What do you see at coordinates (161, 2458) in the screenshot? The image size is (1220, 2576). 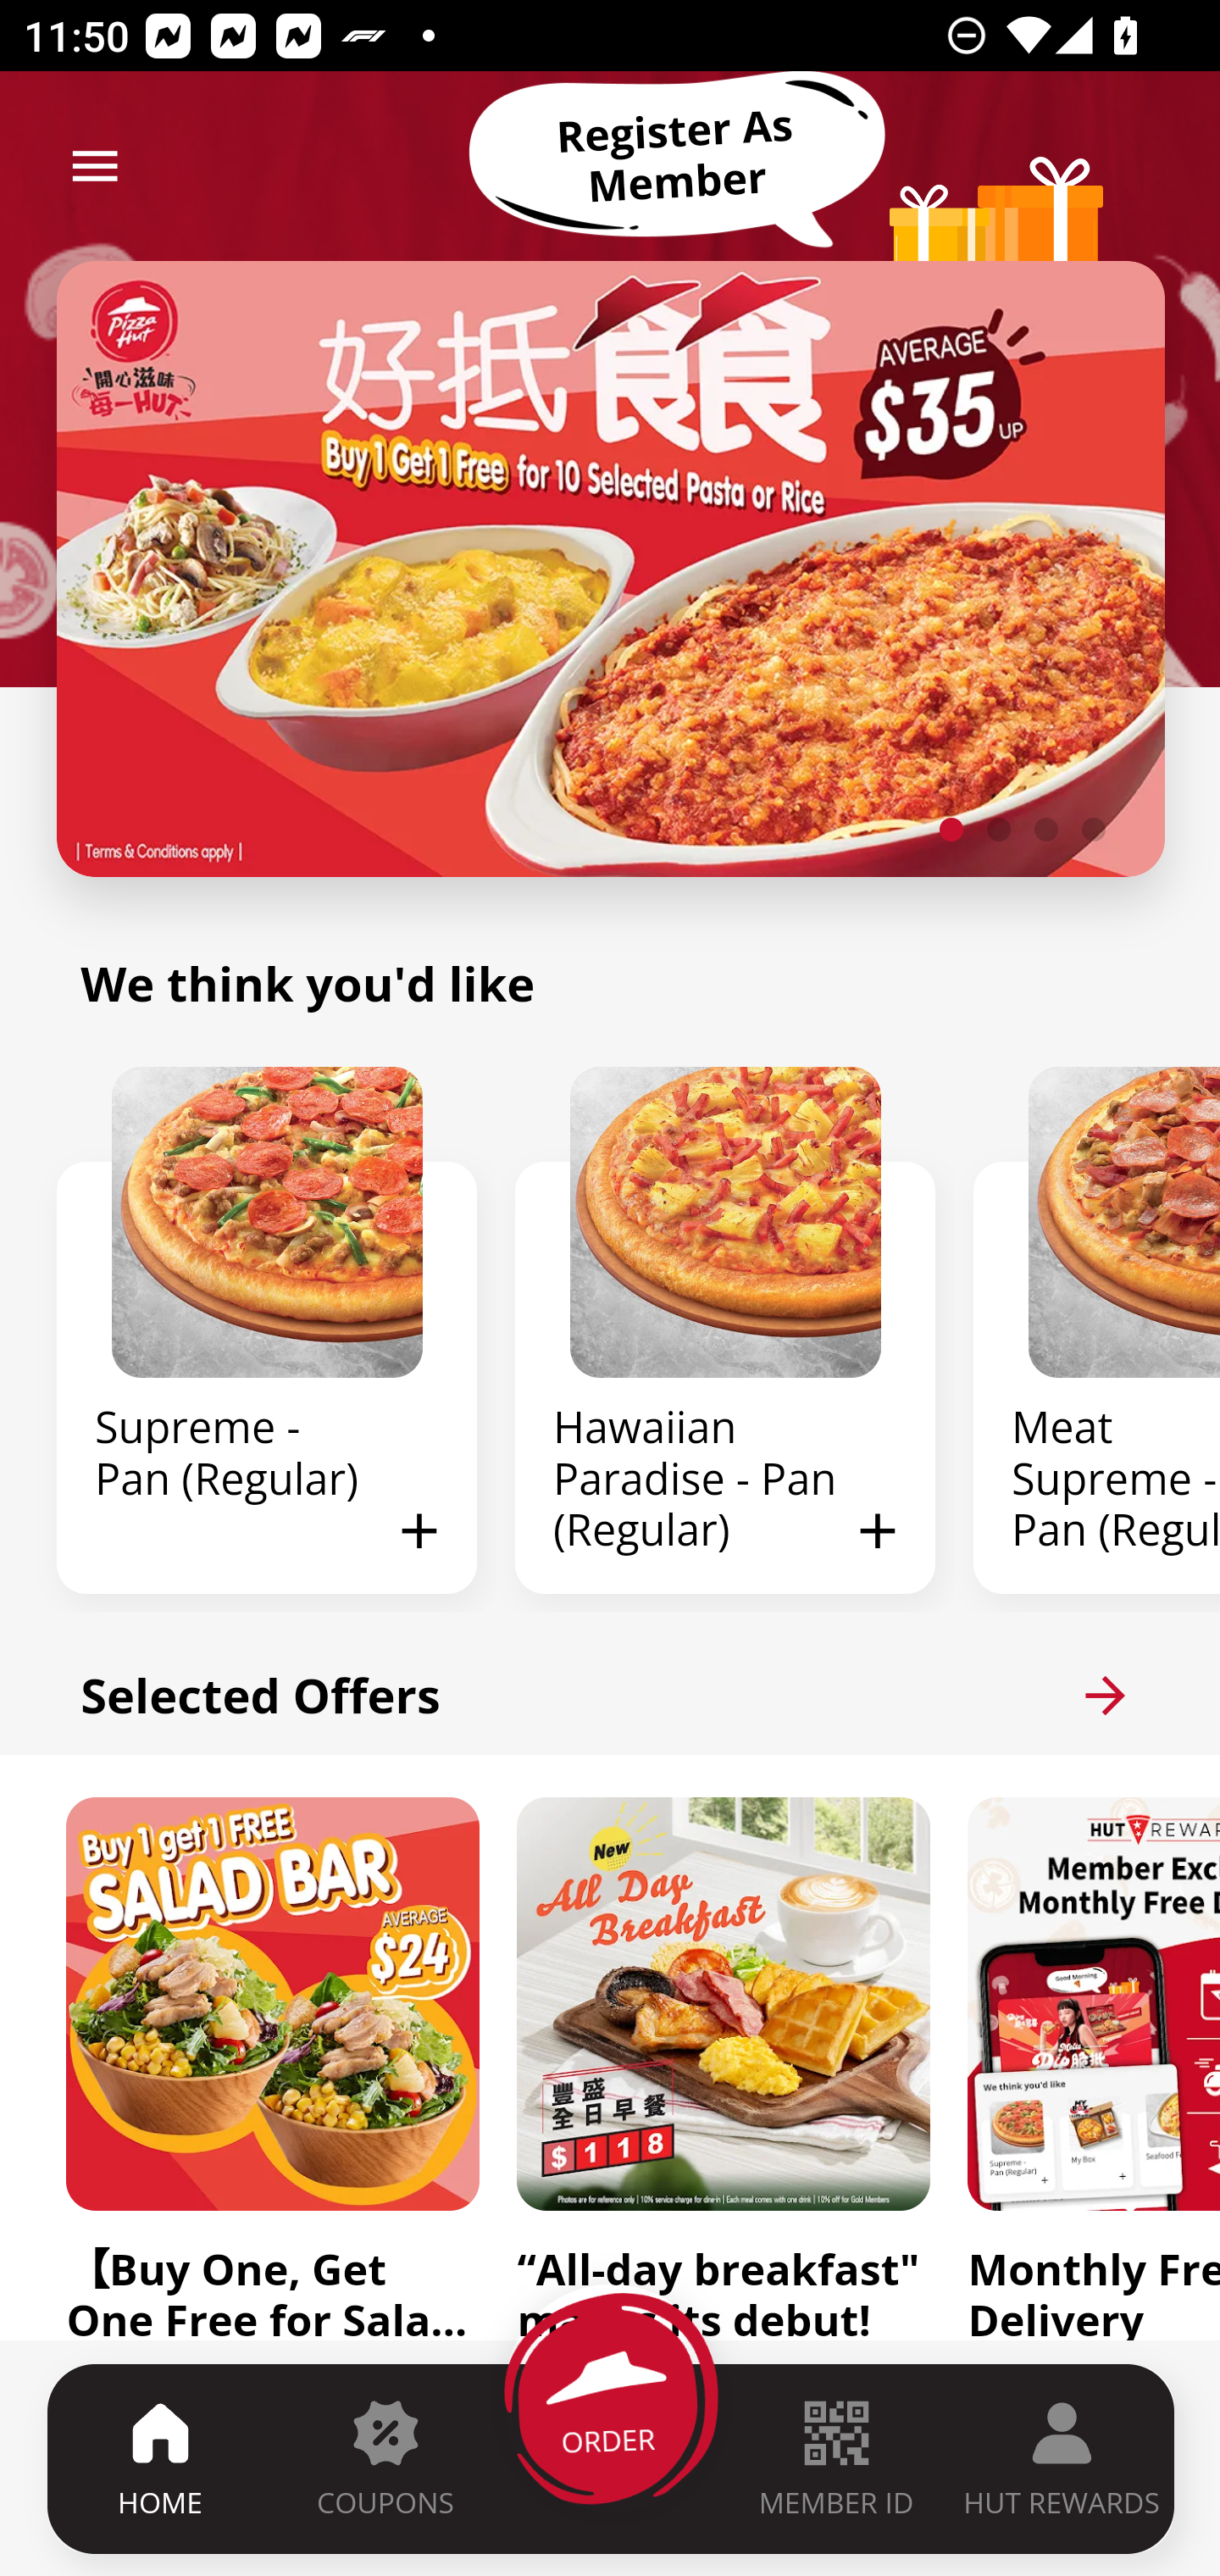 I see `HOME` at bounding box center [161, 2458].